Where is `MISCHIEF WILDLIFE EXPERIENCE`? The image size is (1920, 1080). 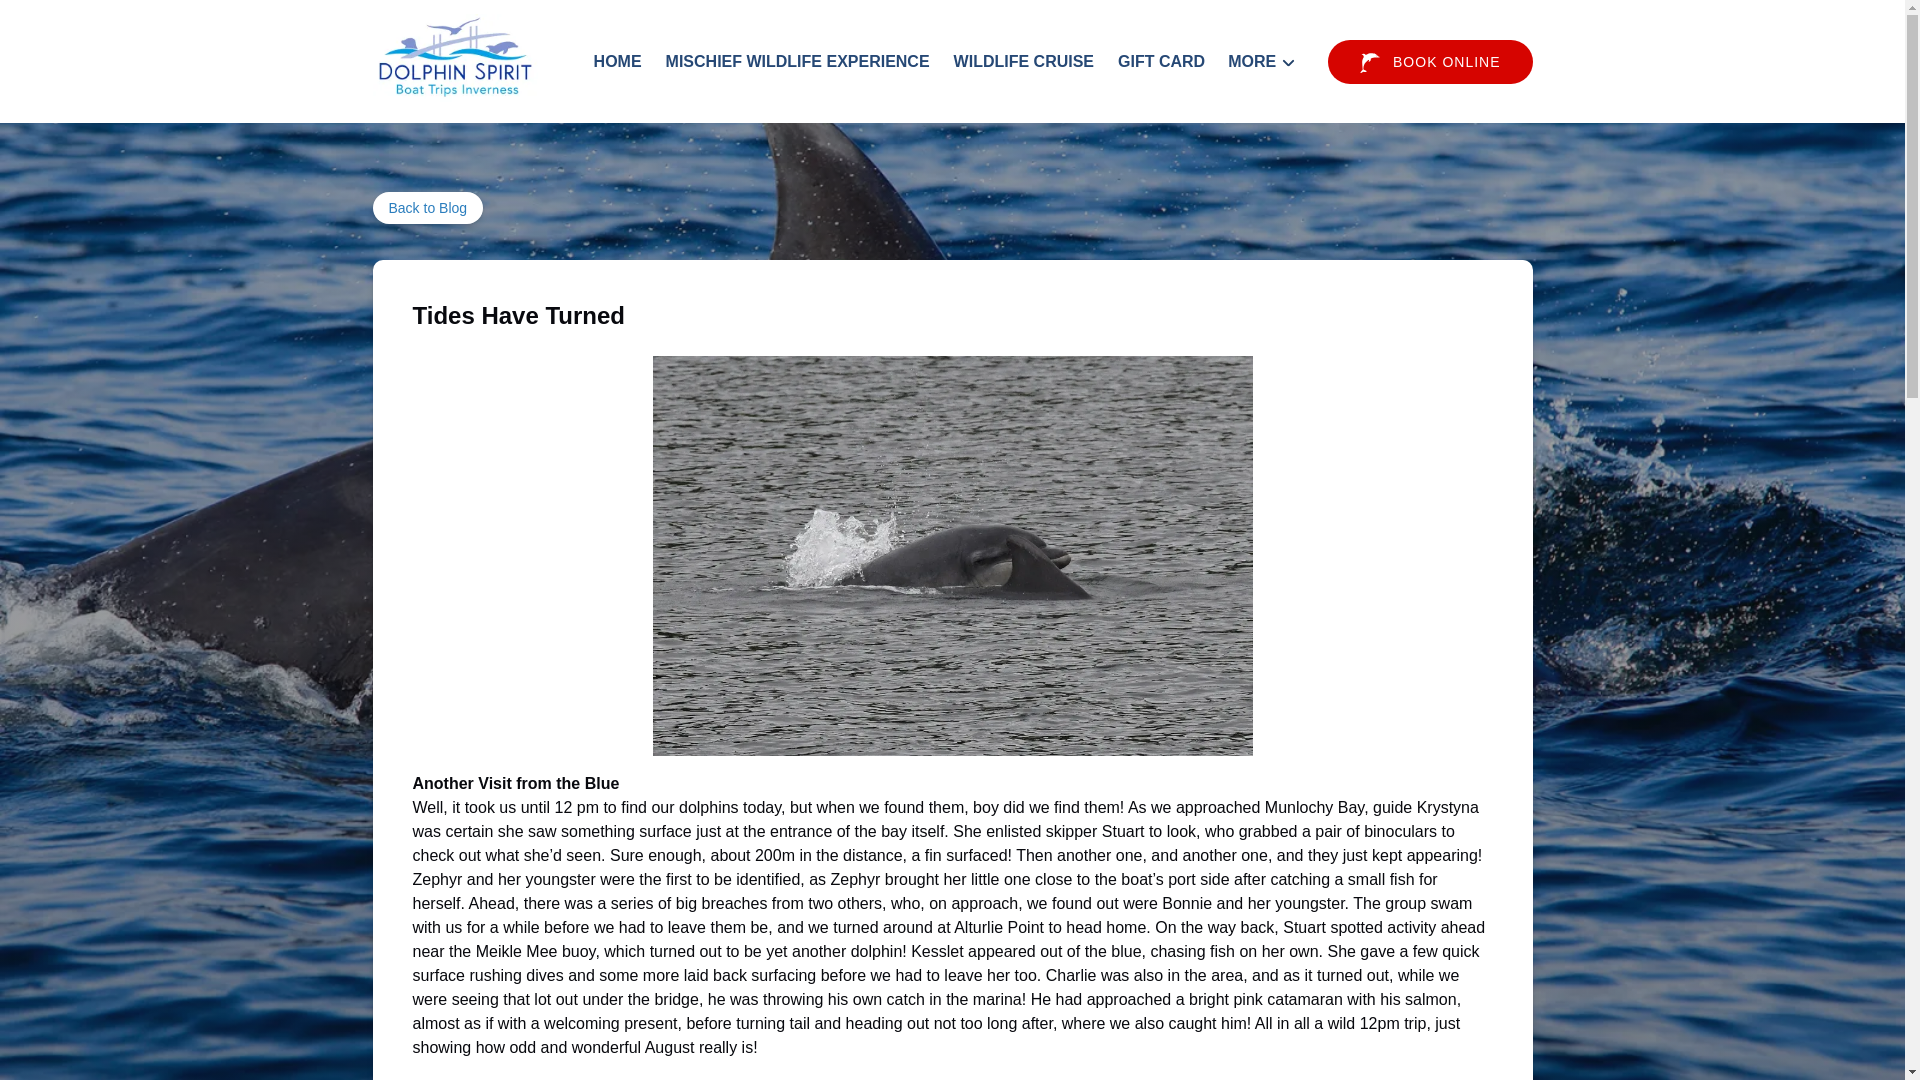
MISCHIEF WILDLIFE EXPERIENCE is located at coordinates (798, 62).